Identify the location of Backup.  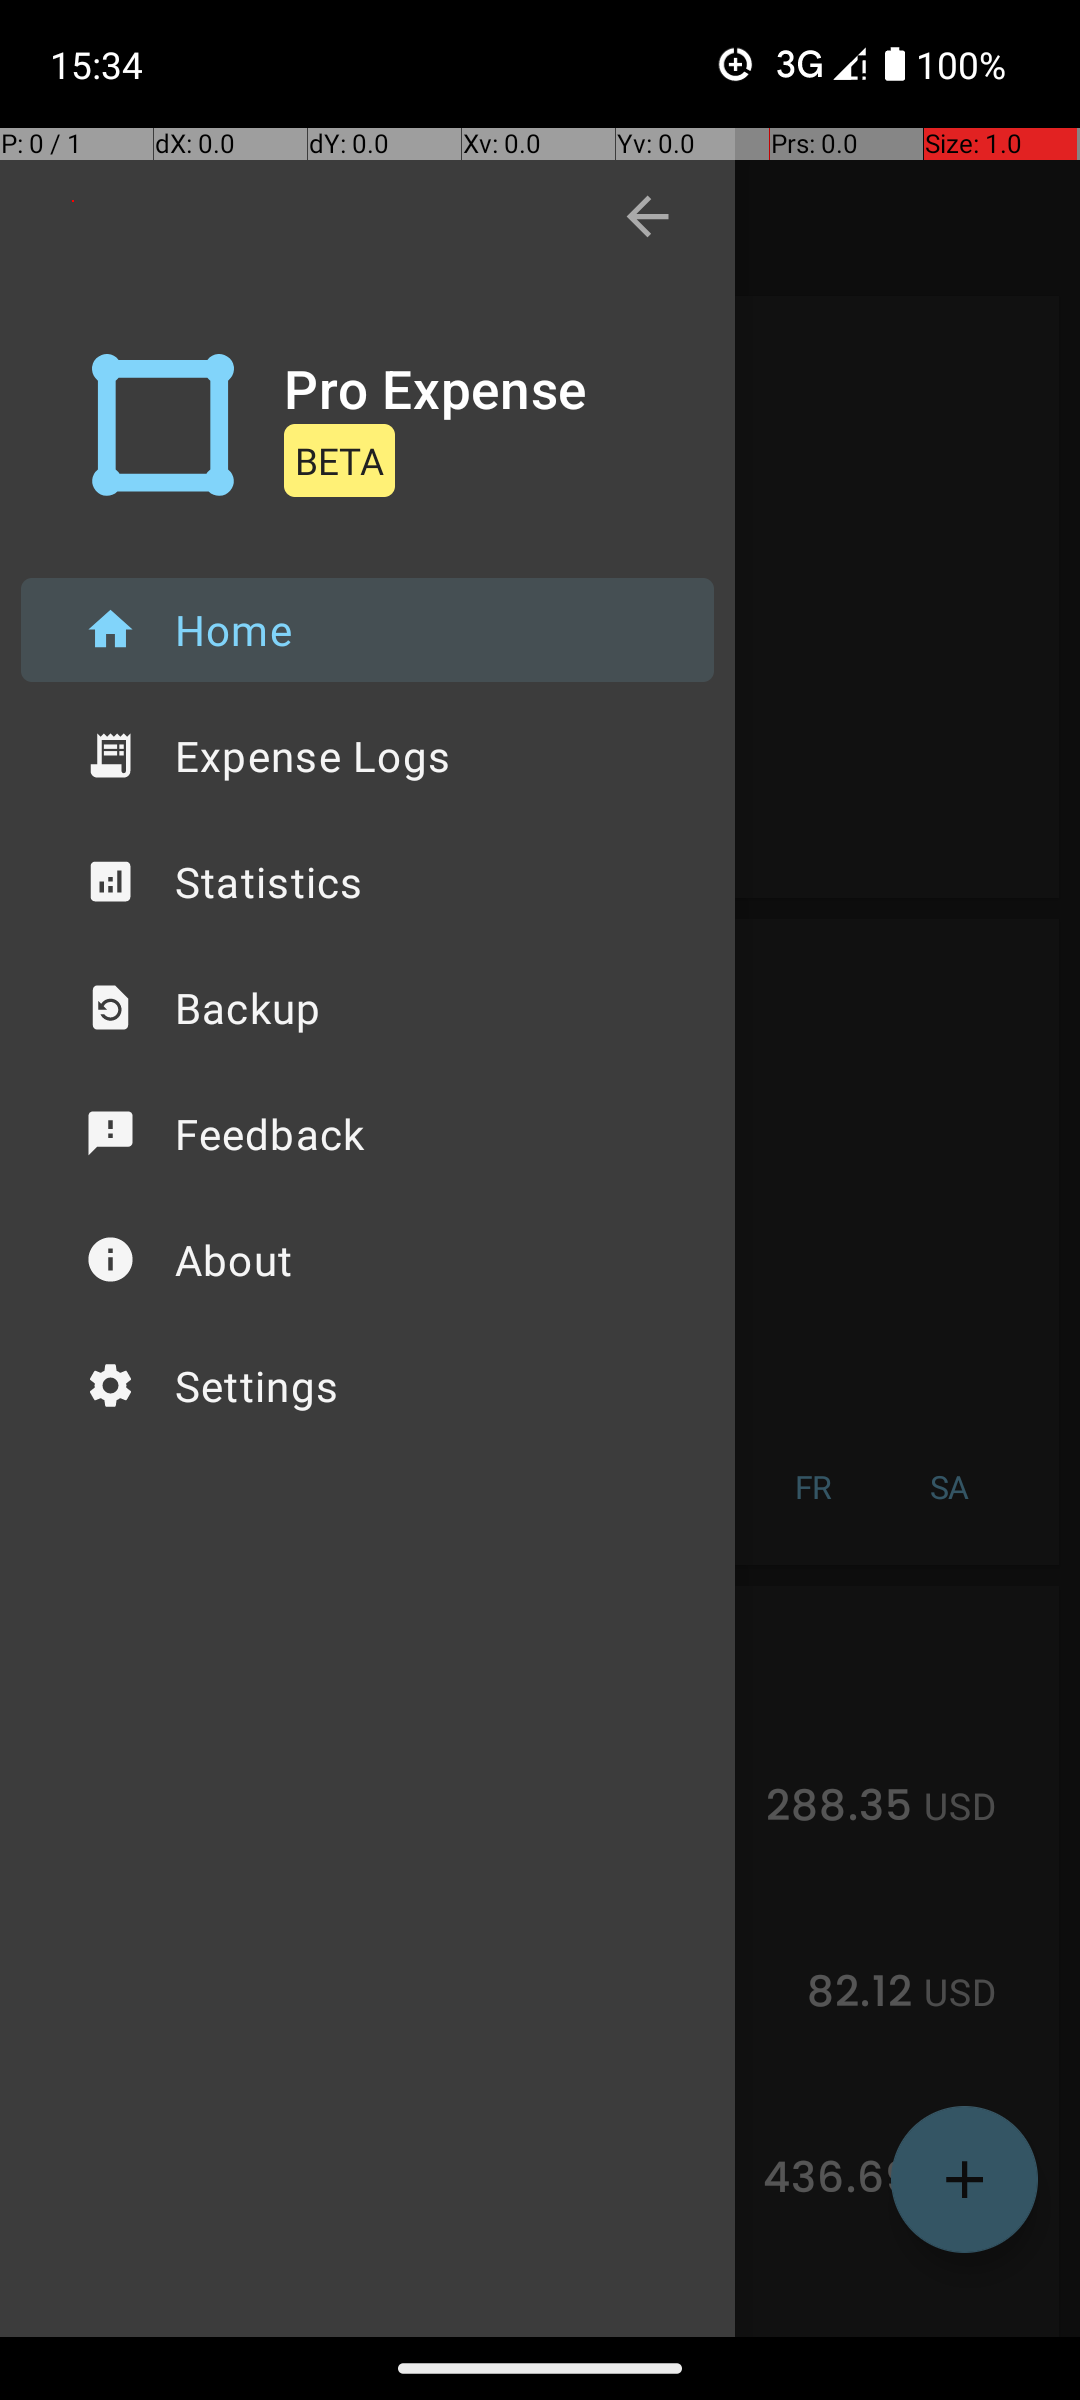
(368, 1008).